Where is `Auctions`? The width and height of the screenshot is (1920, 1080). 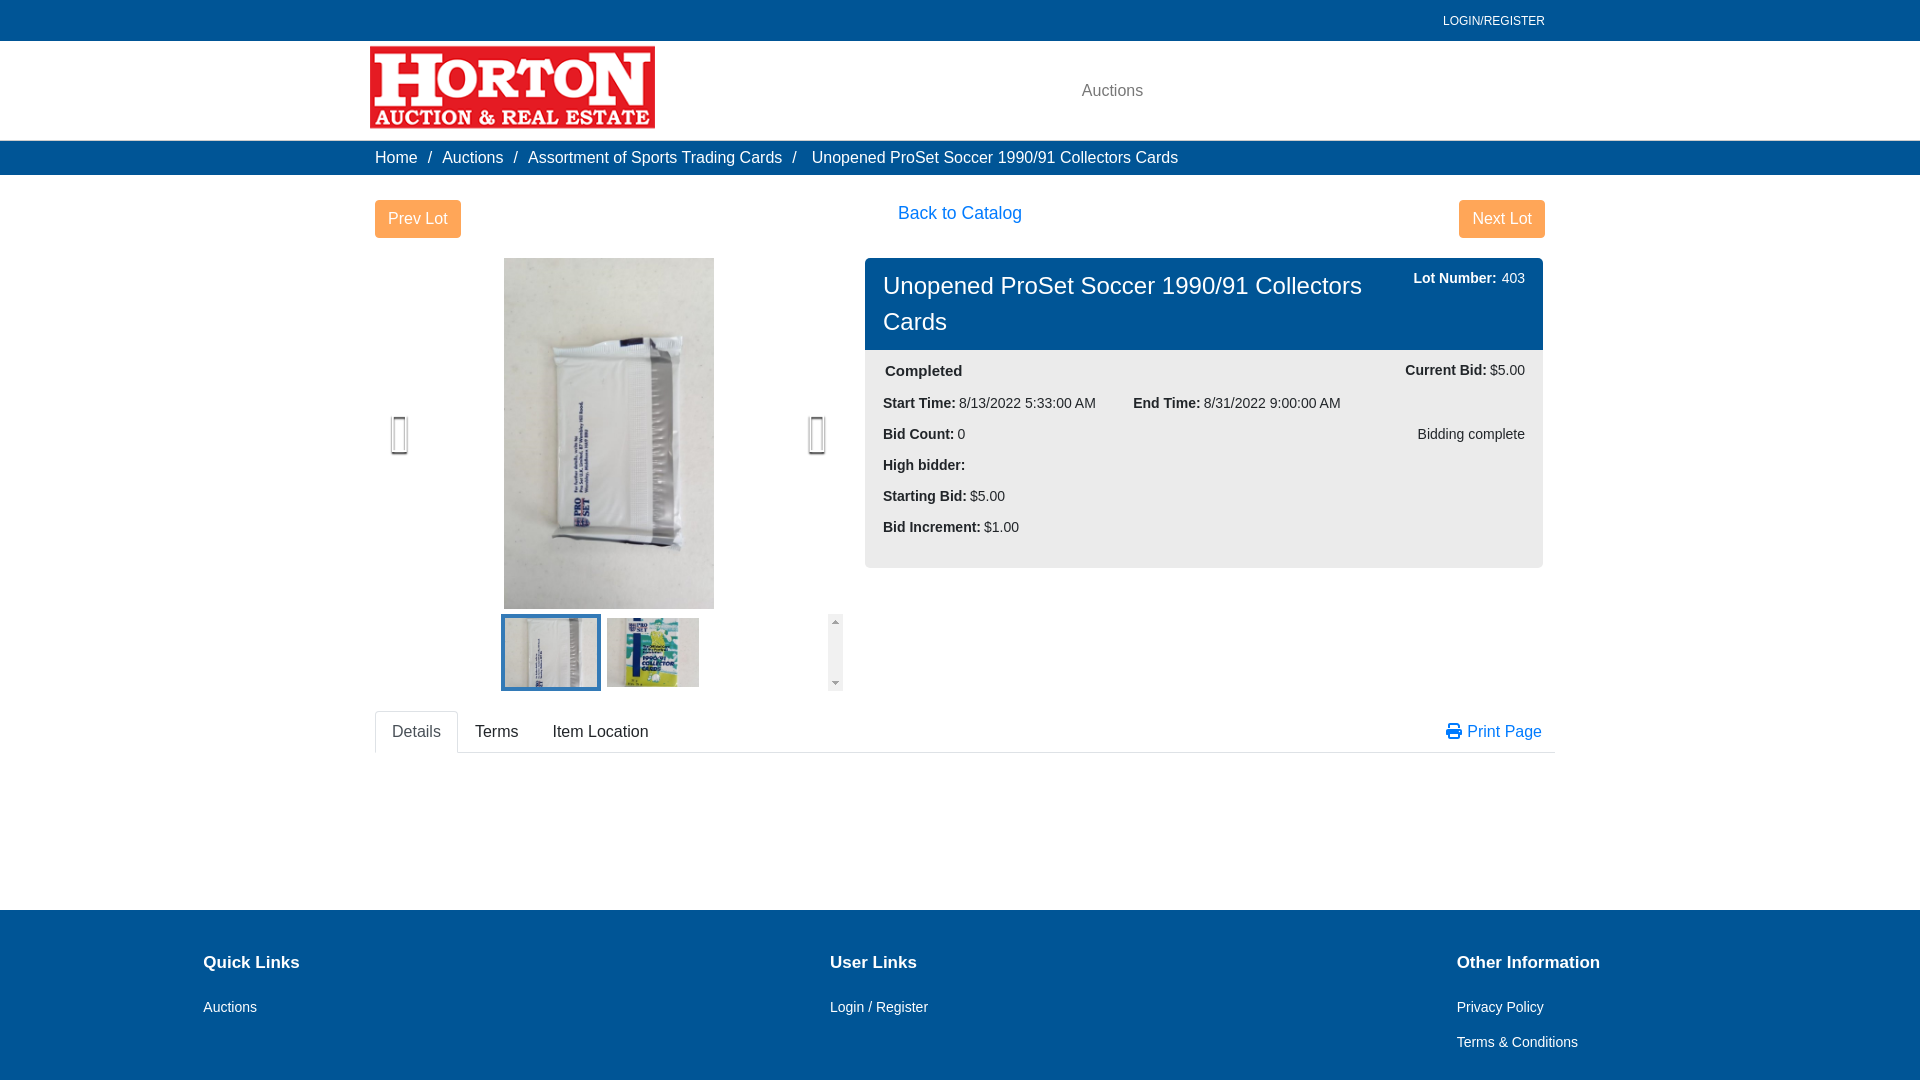
Auctions is located at coordinates (230, 1007).